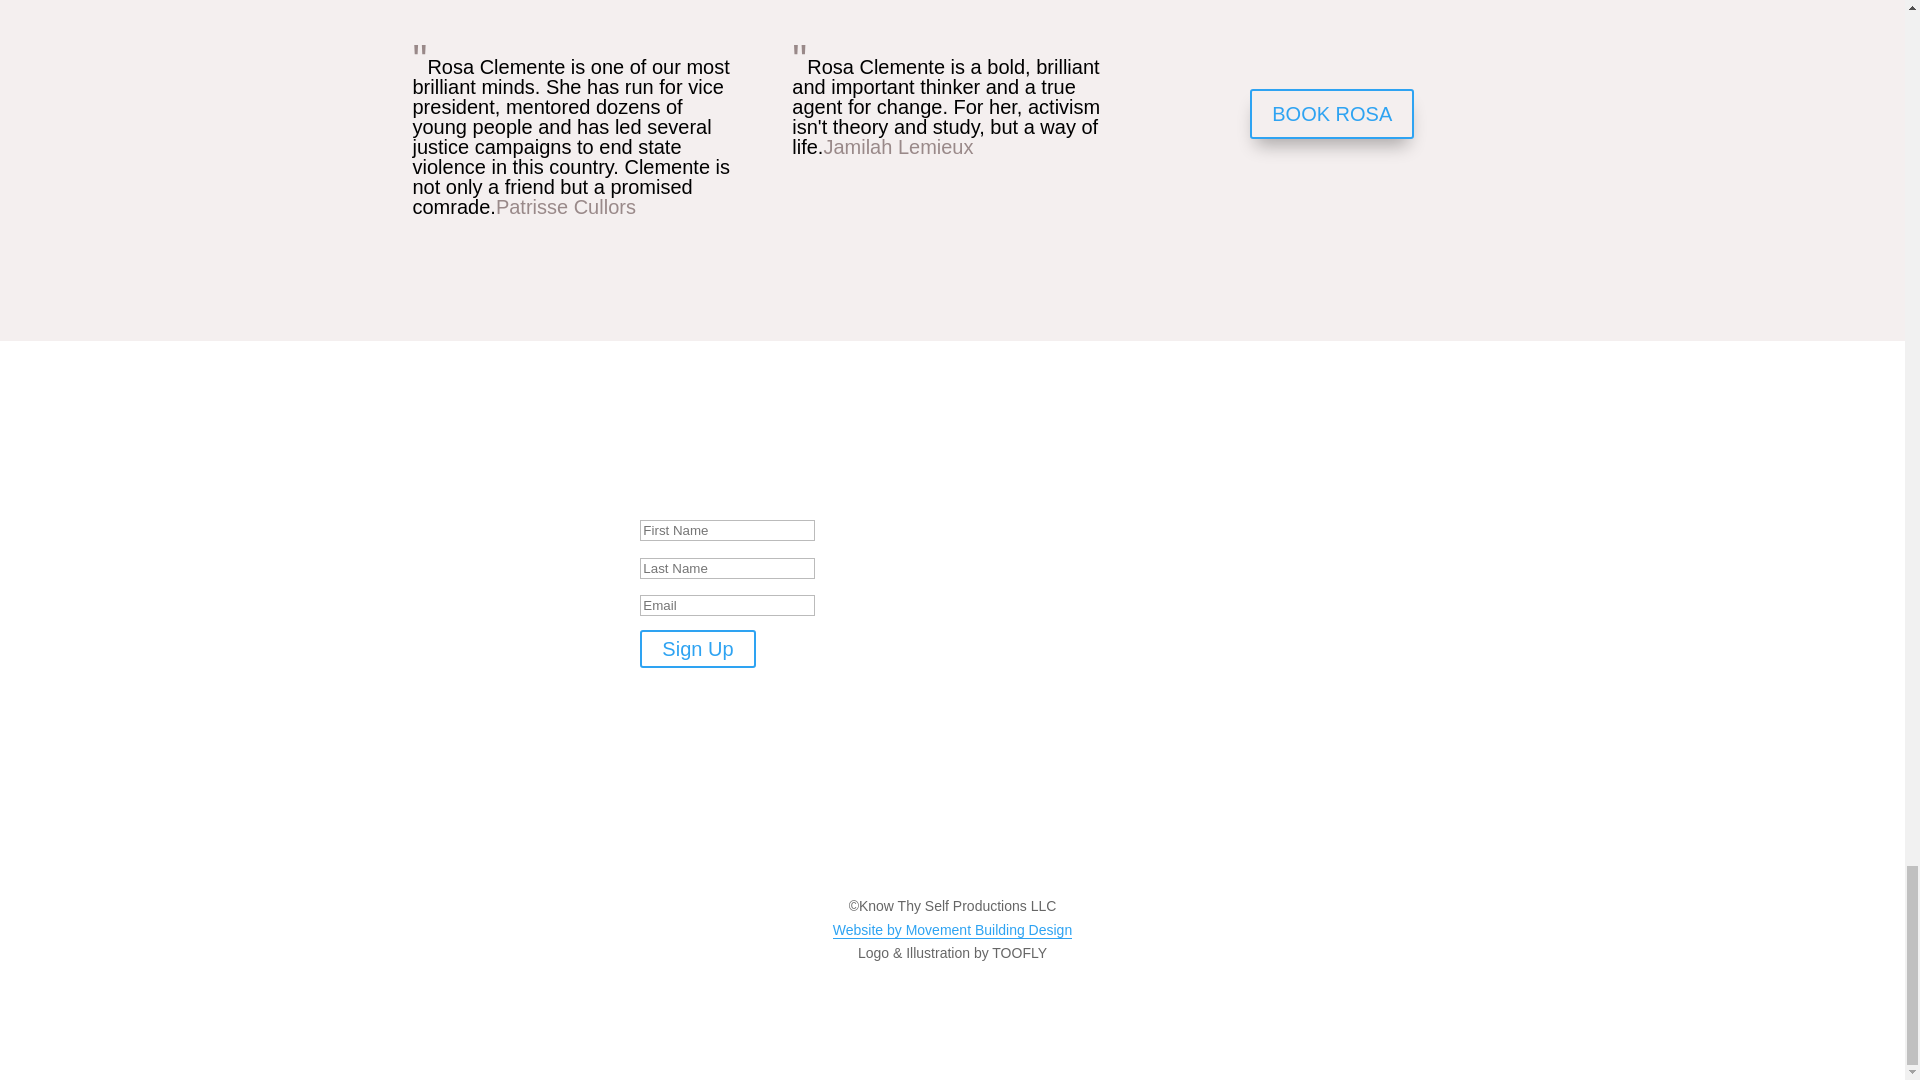 The height and width of the screenshot is (1080, 1920). Describe the element at coordinates (1331, 114) in the screenshot. I see `BOOK ROSA` at that location.